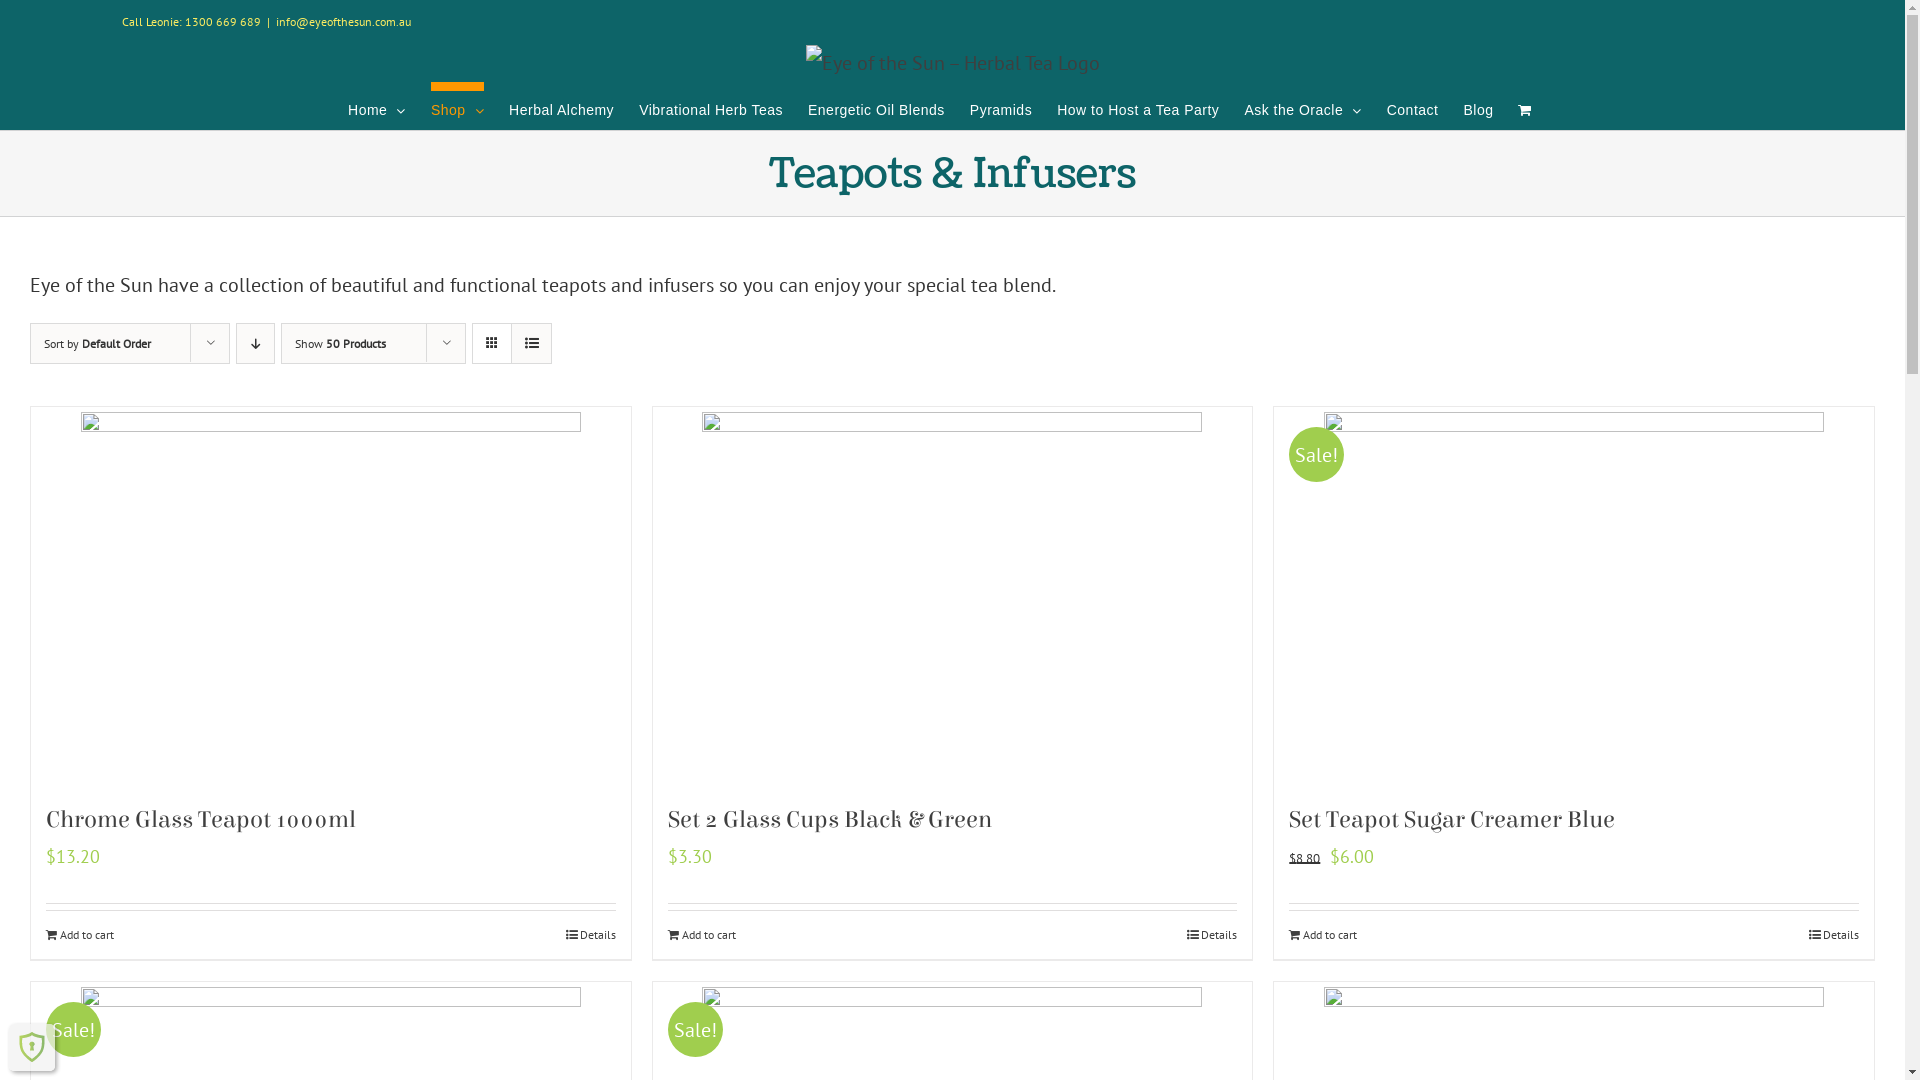 This screenshot has height=1080, width=1920. Describe the element at coordinates (830, 820) in the screenshot. I see `Set 2 Glass Cups Black & Green` at that location.